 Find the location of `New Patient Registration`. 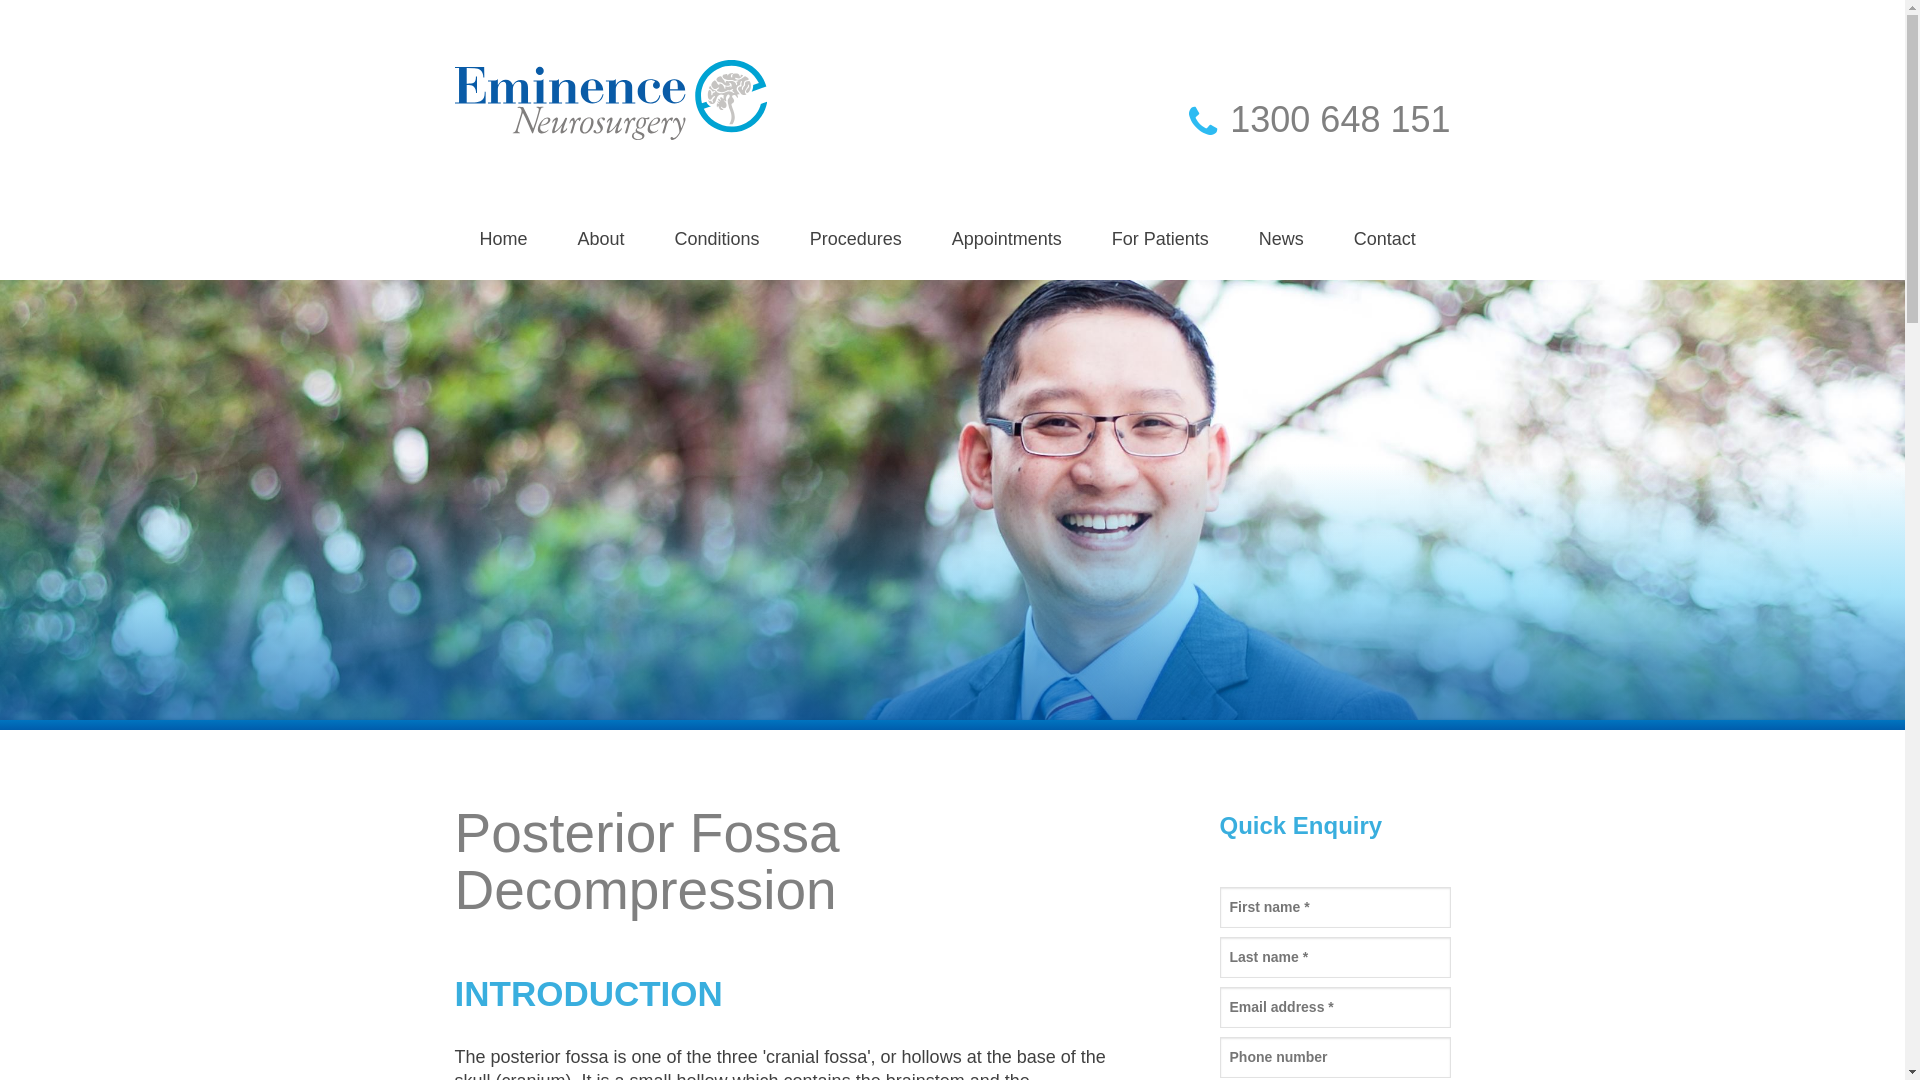

New Patient Registration is located at coordinates (1052, 541).